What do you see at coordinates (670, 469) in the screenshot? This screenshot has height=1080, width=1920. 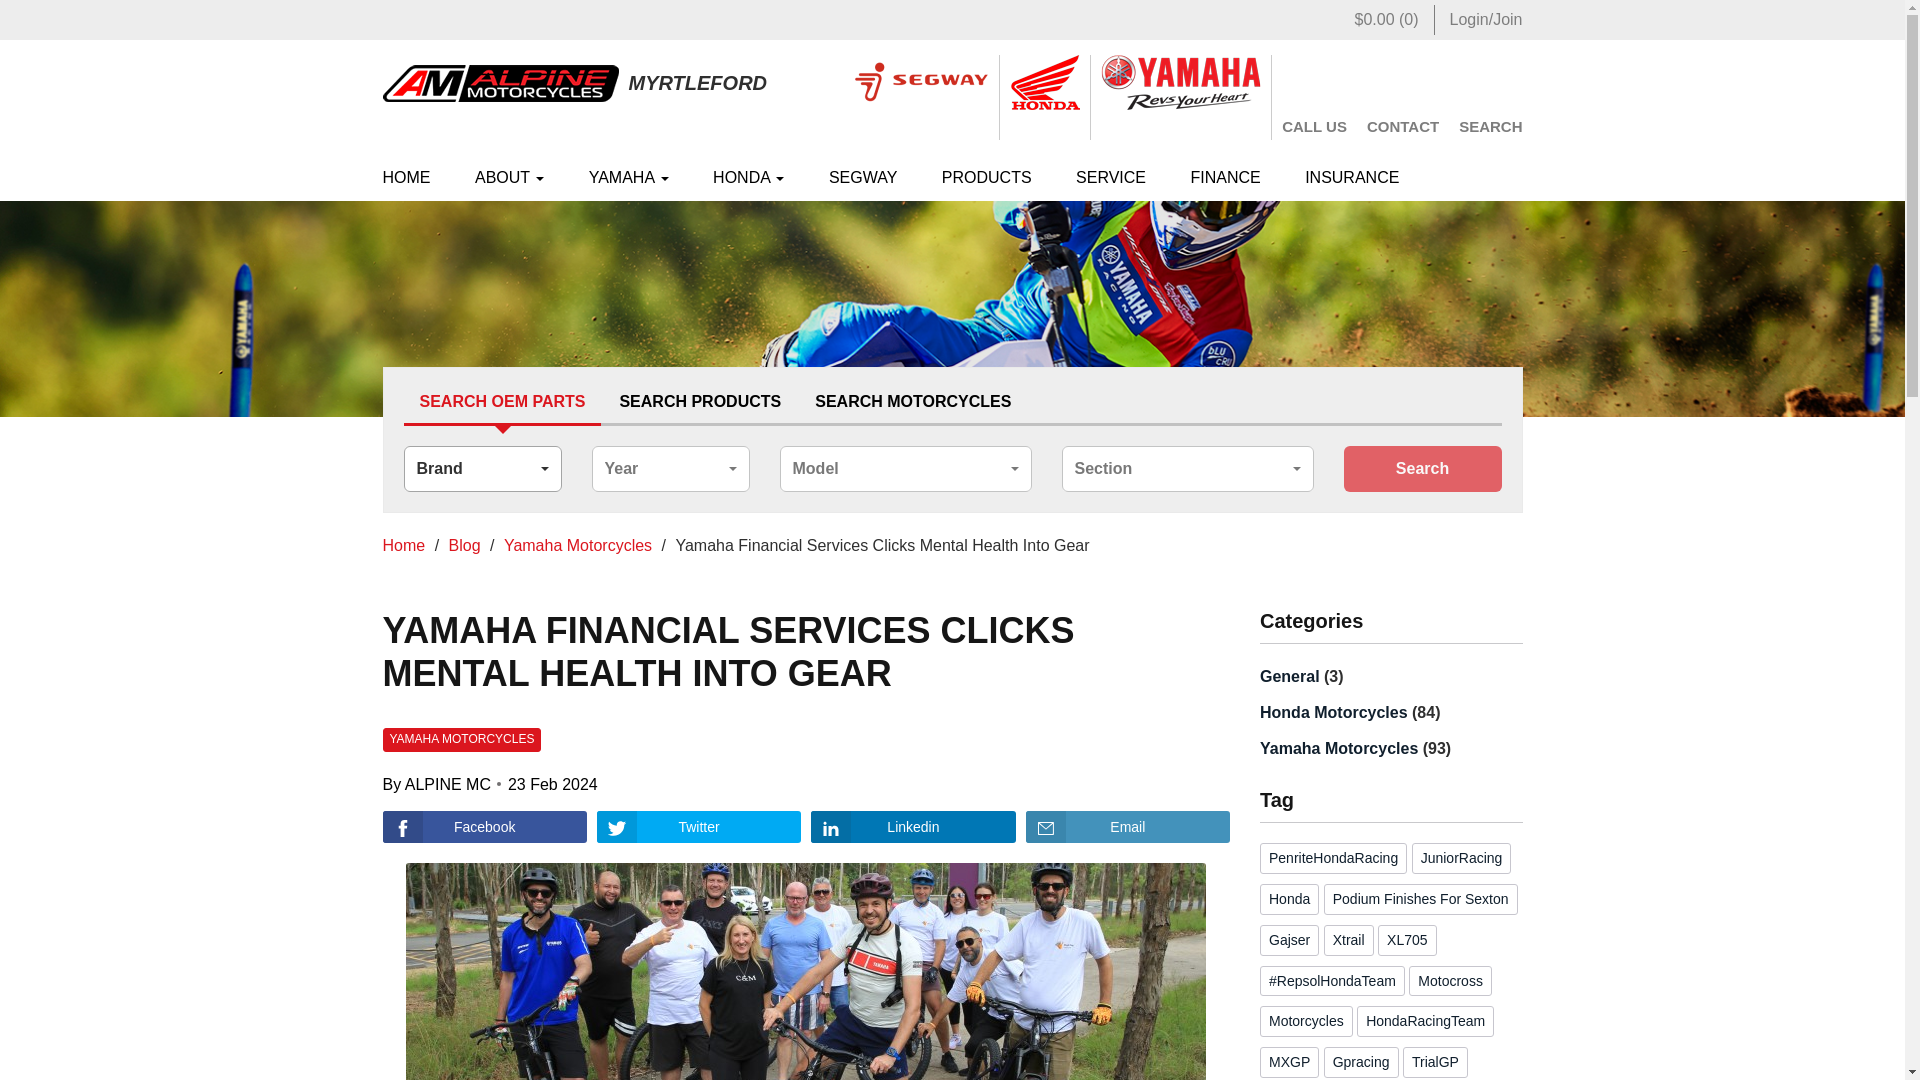 I see `Year` at bounding box center [670, 469].